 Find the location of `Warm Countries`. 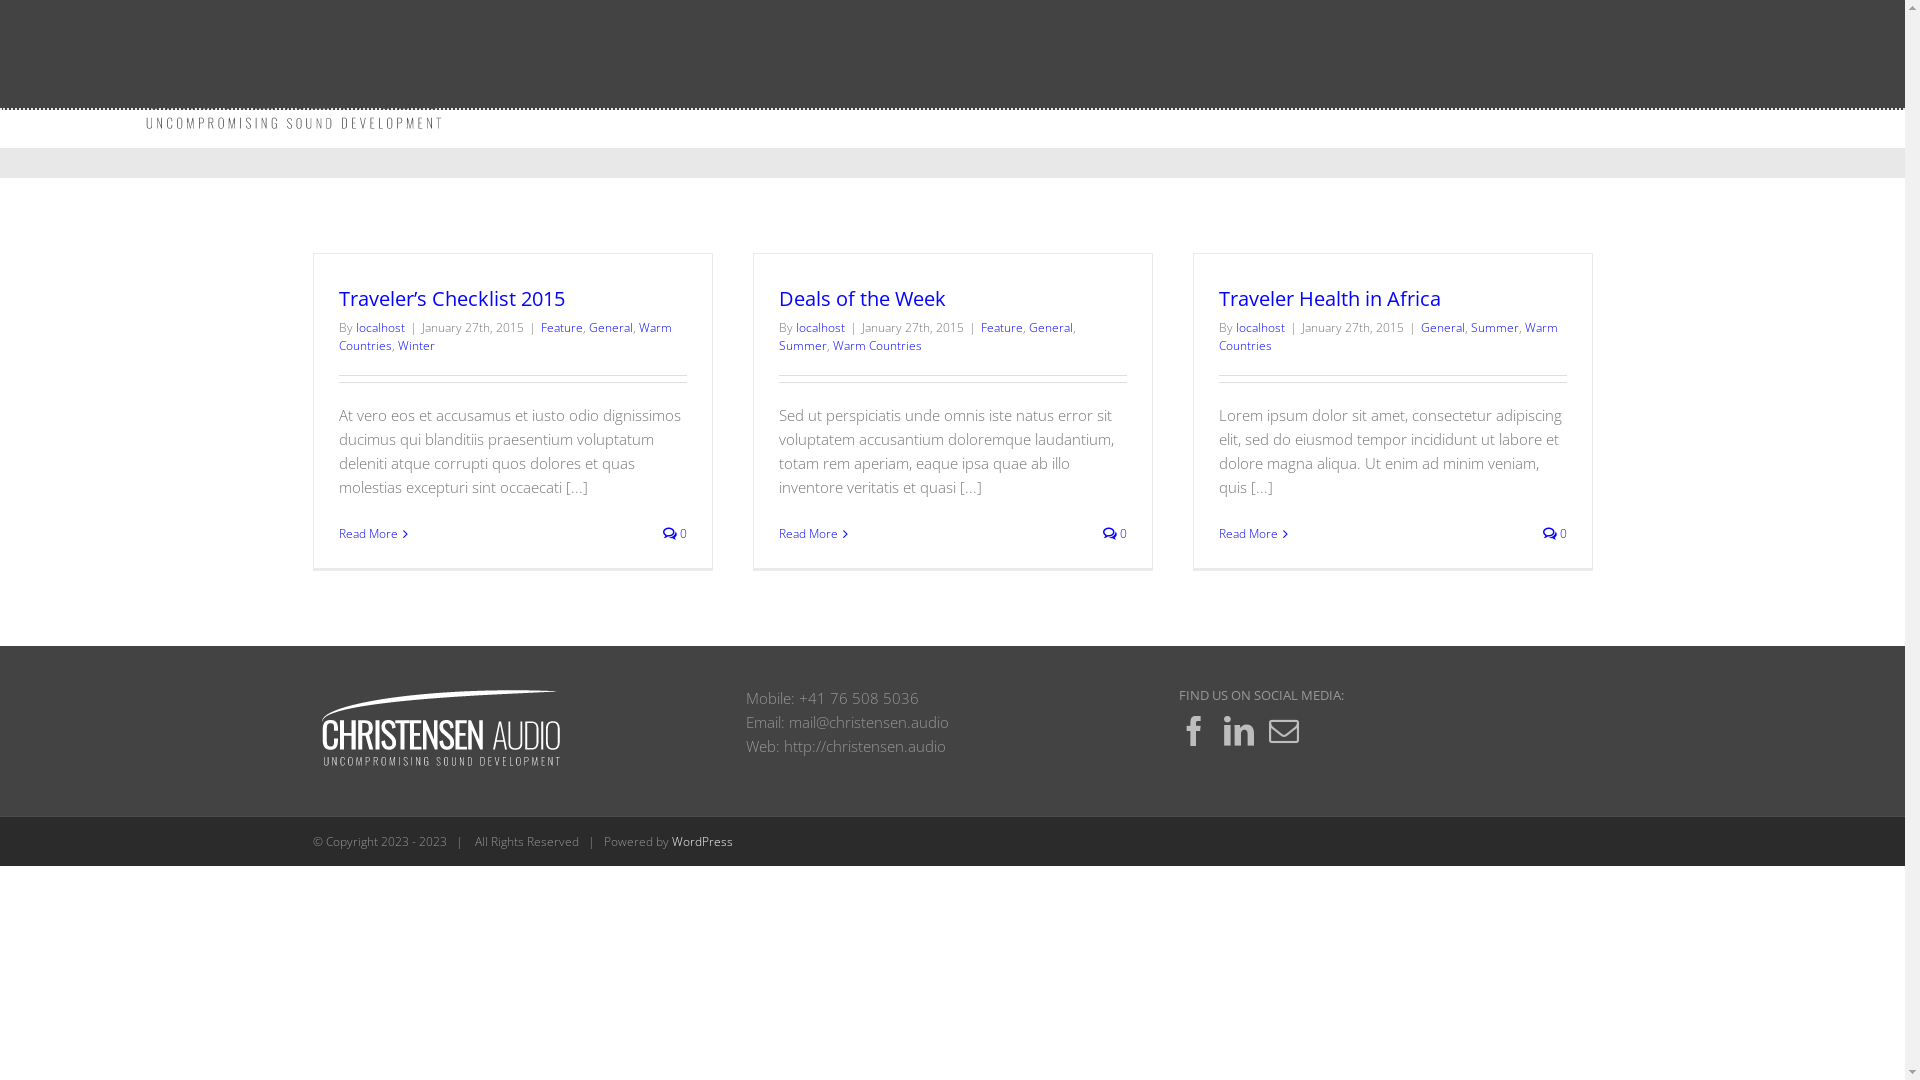

Warm Countries is located at coordinates (876, 346).